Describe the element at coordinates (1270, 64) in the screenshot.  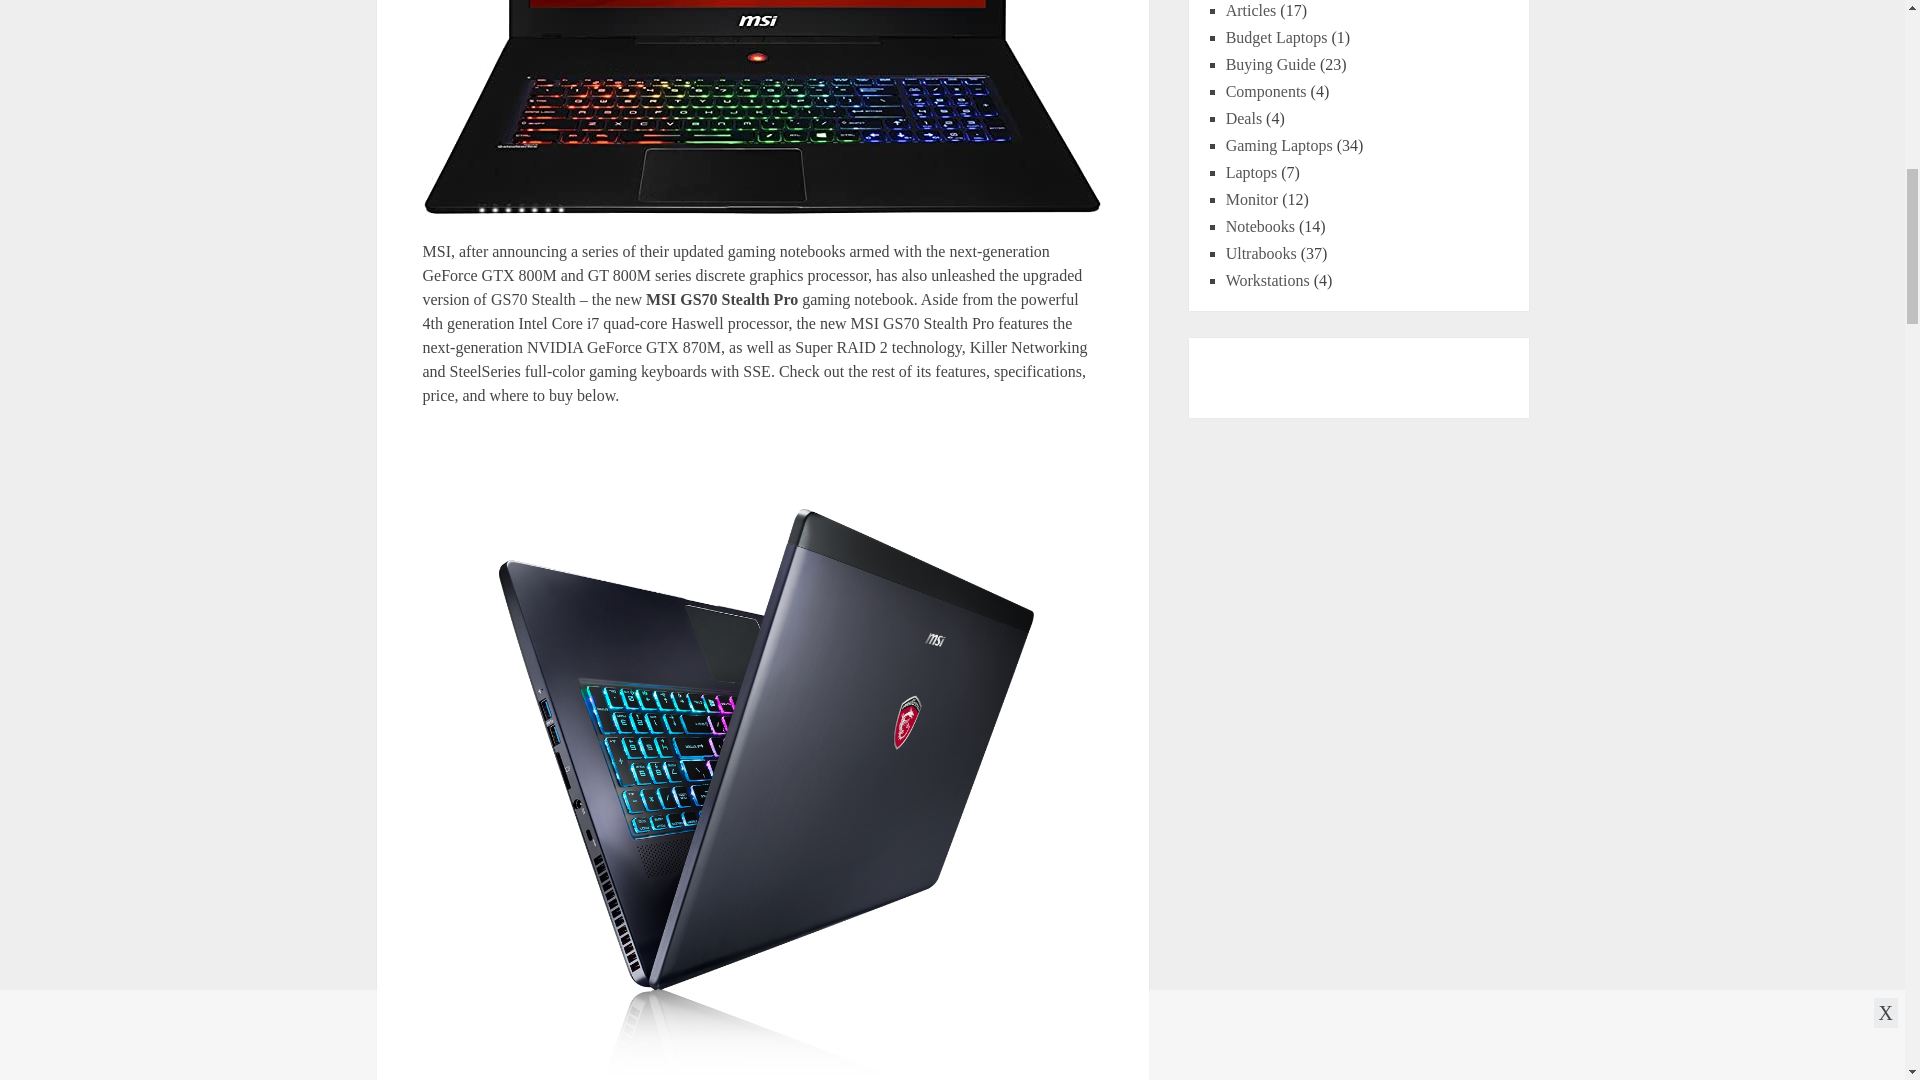
I see `Buying Guide` at that location.